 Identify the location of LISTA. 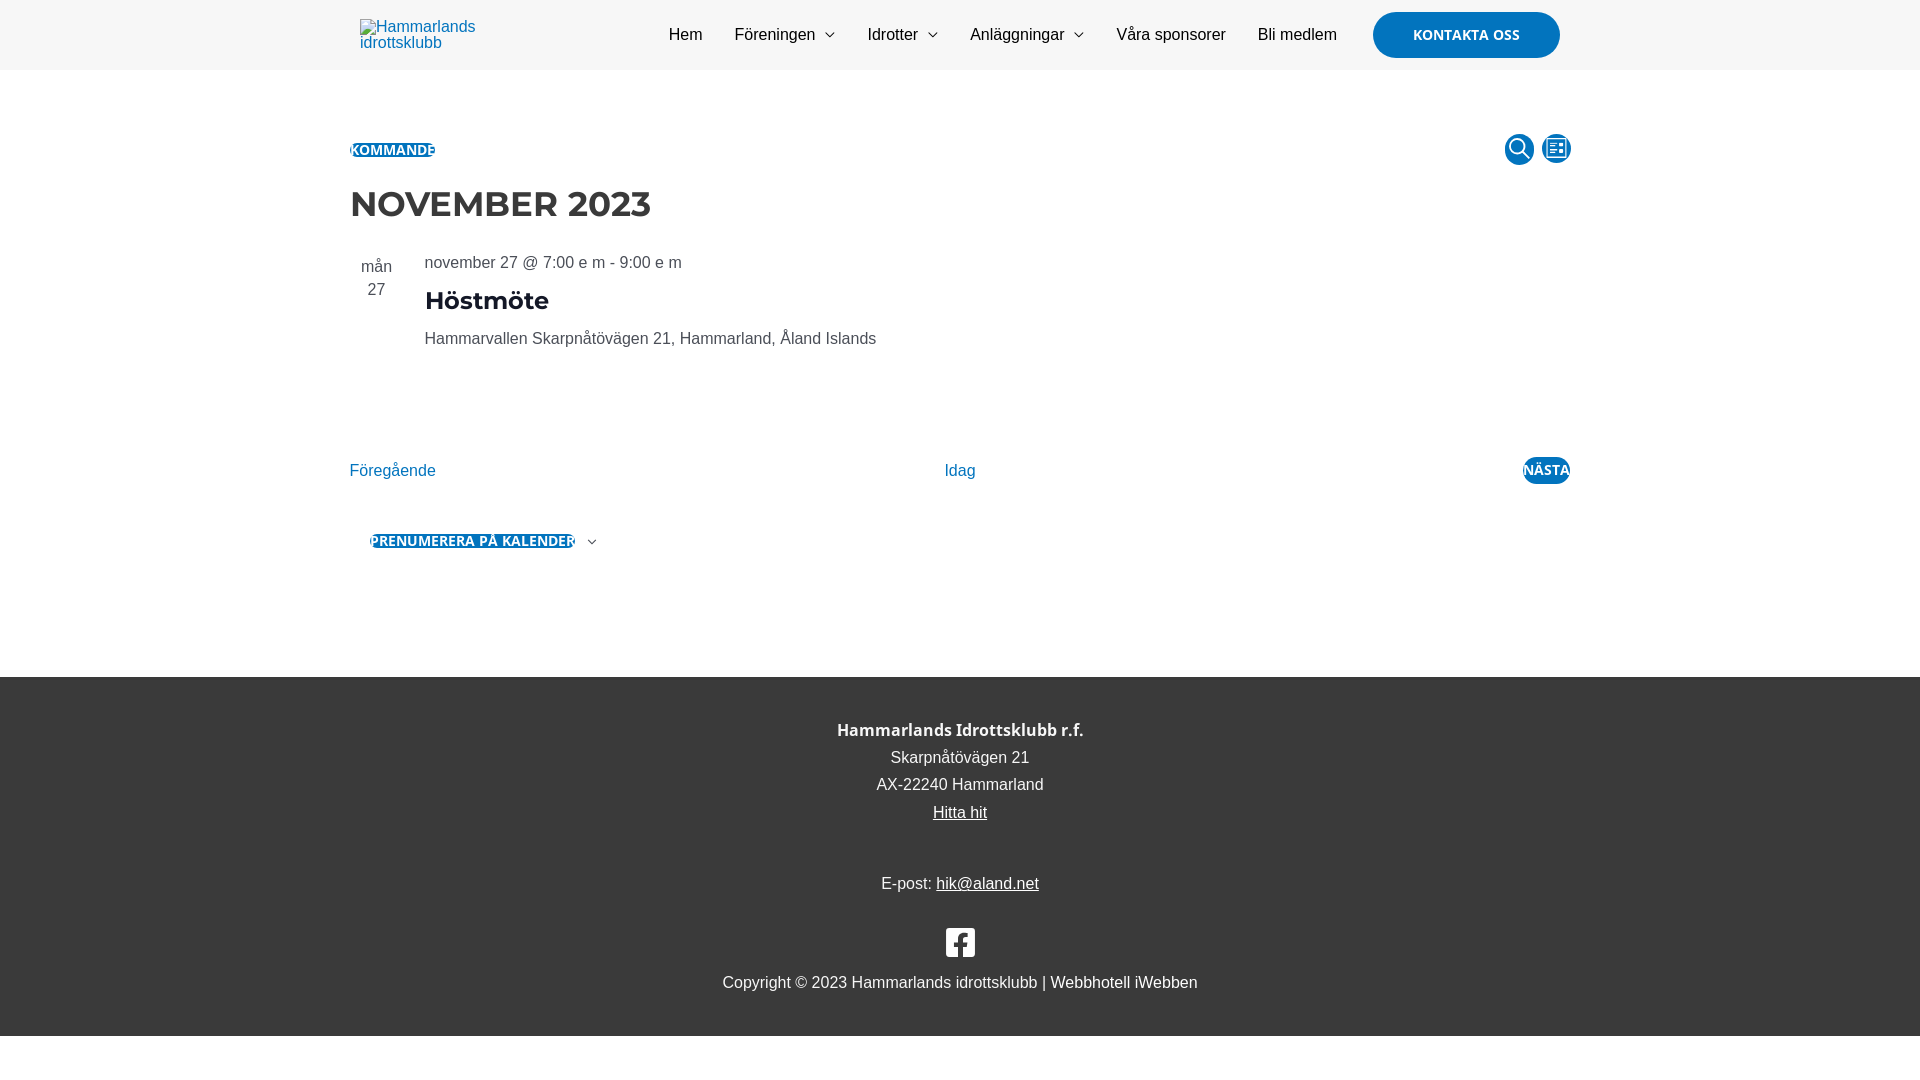
(1556, 148).